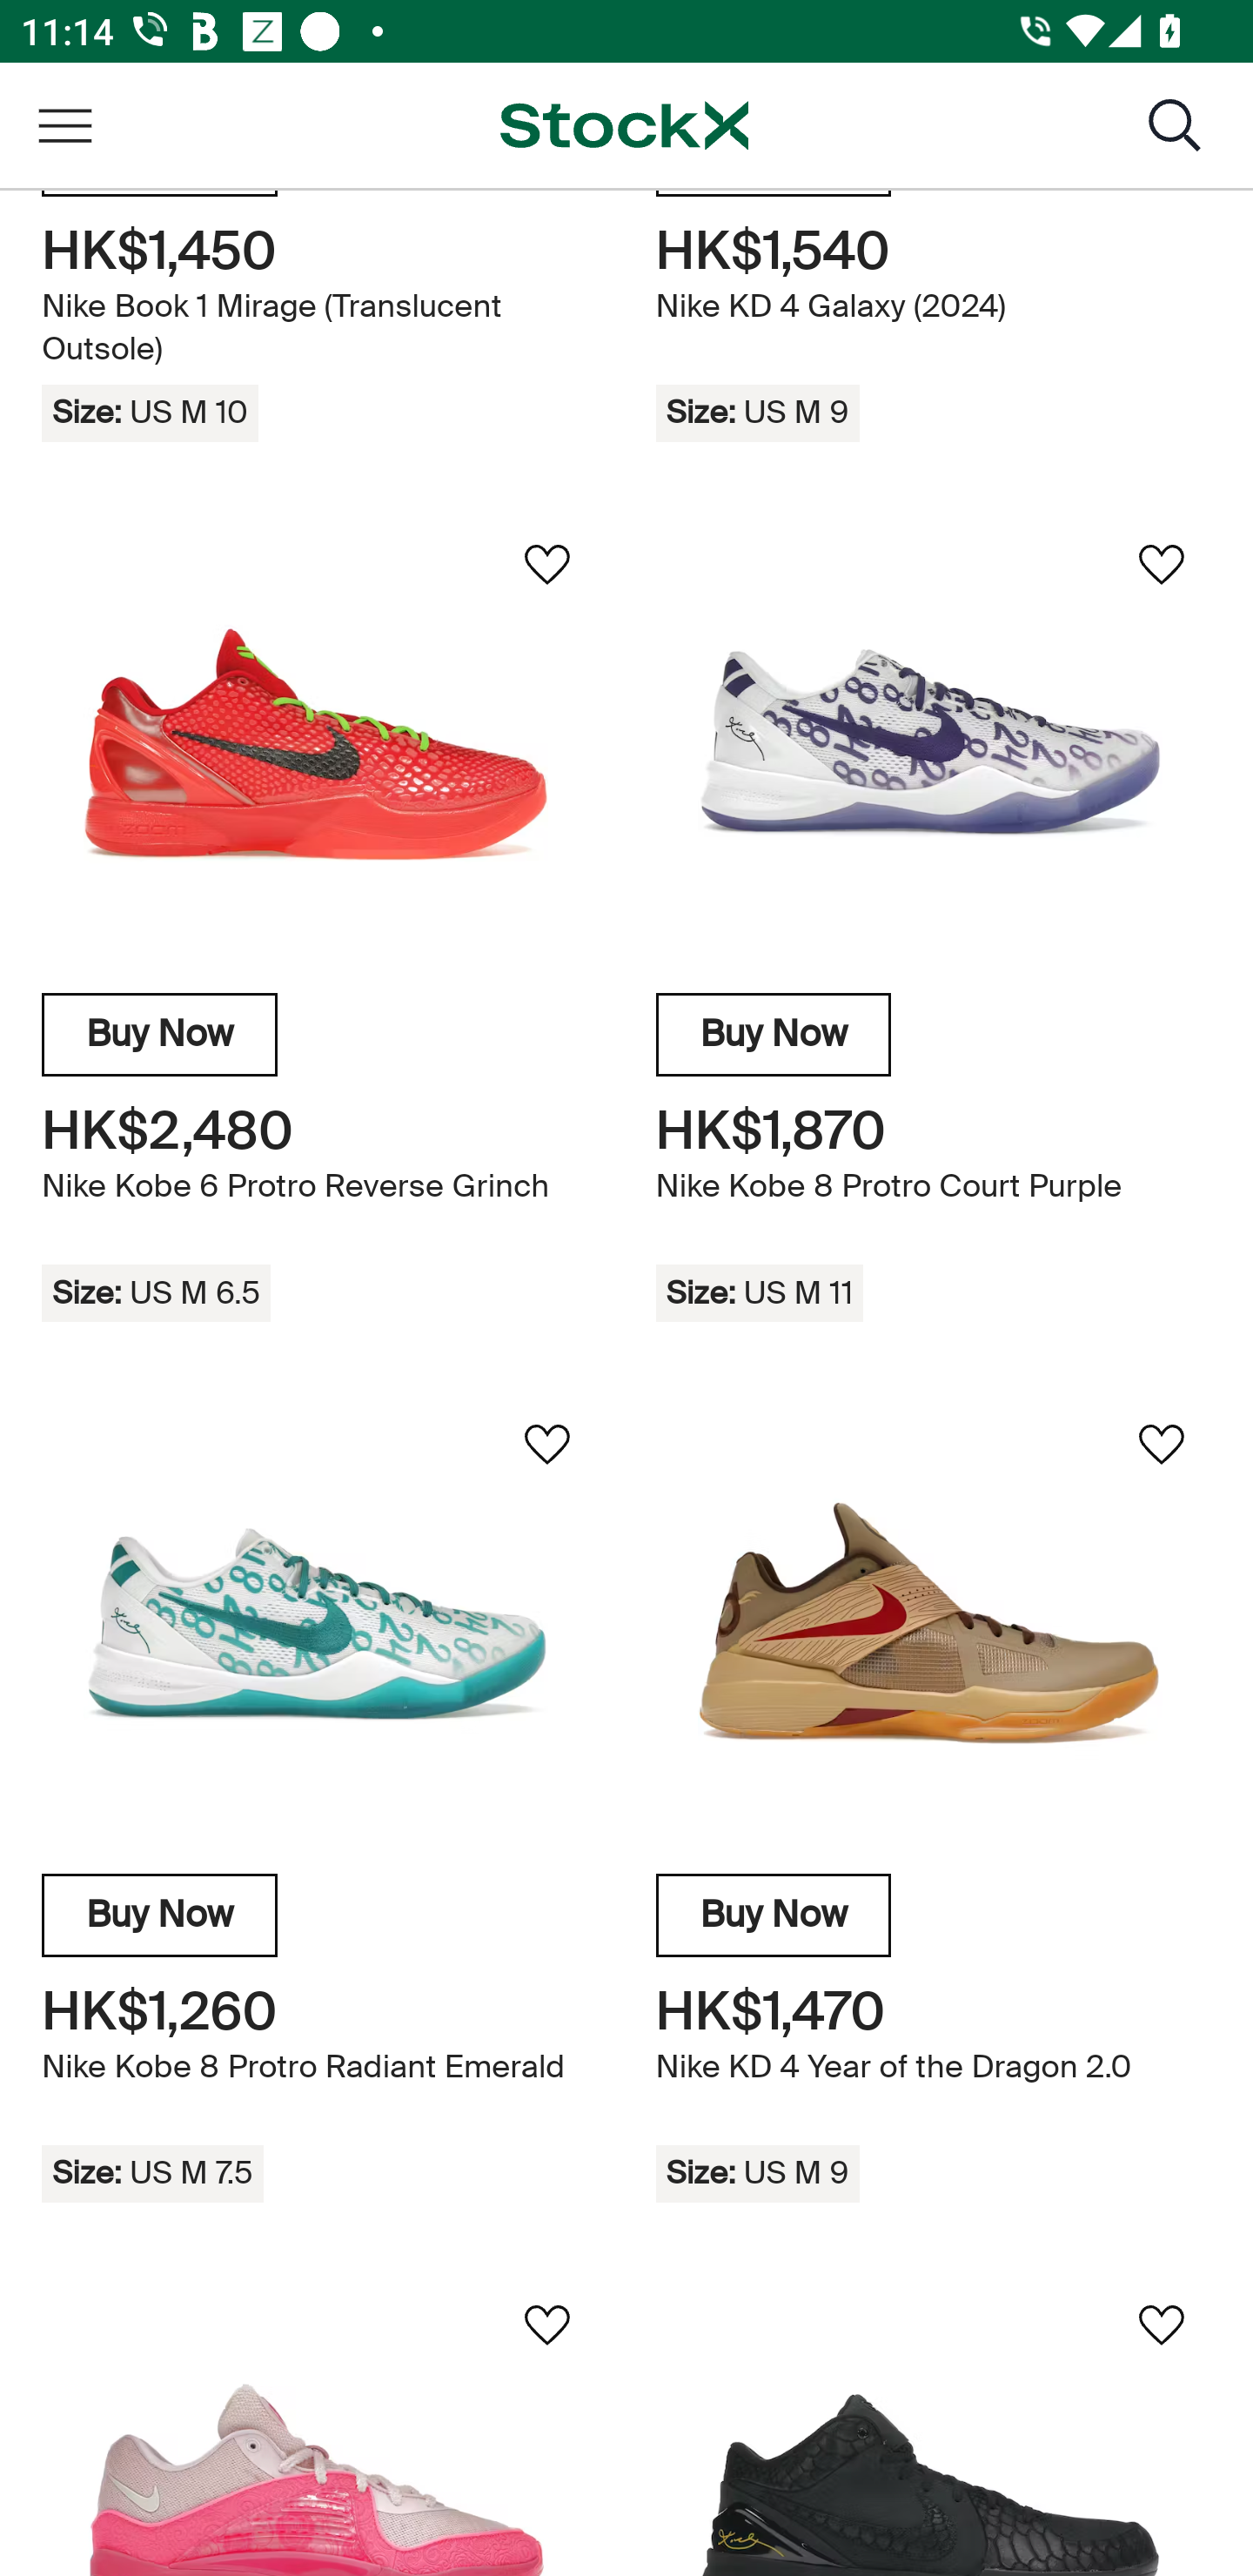 The image size is (1253, 2576). I want to click on Buy Now, so click(160, 1915).